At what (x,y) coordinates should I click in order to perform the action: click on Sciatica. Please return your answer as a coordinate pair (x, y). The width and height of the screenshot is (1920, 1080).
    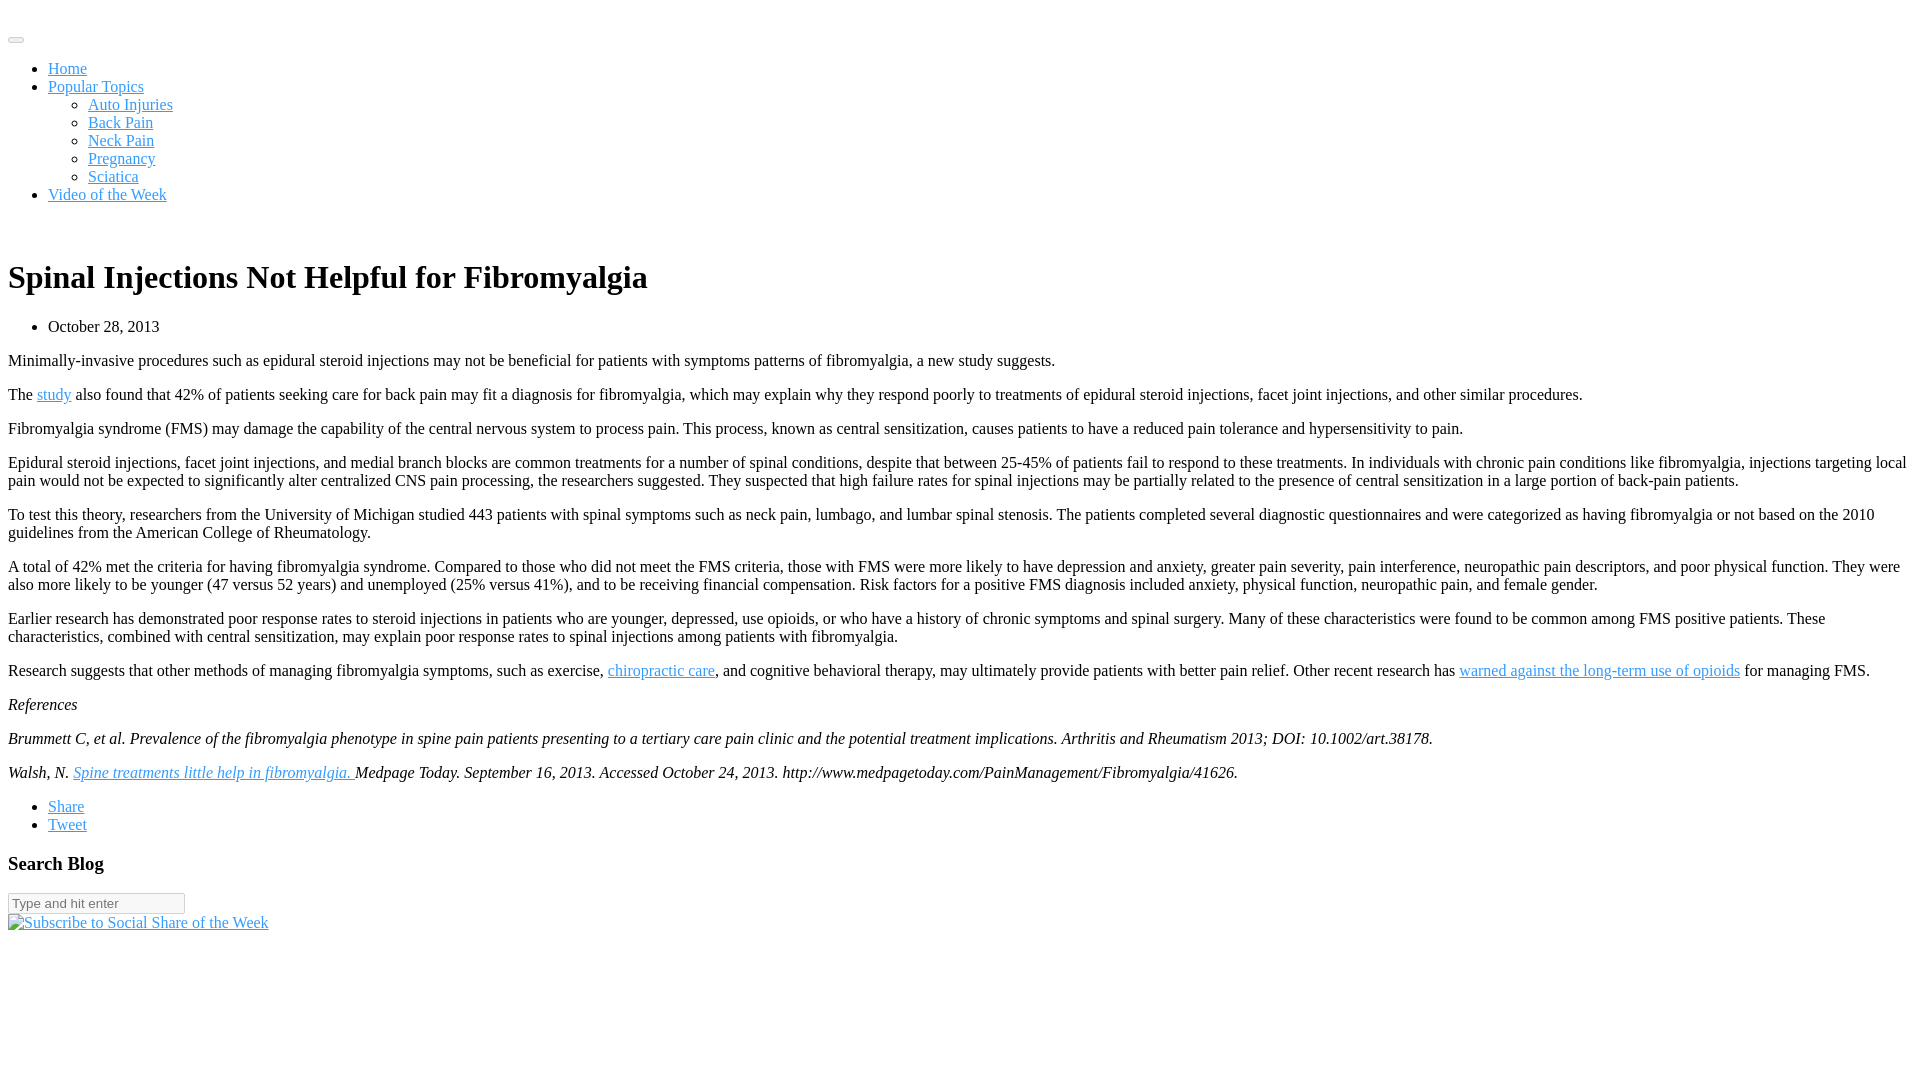
    Looking at the image, I should click on (113, 176).